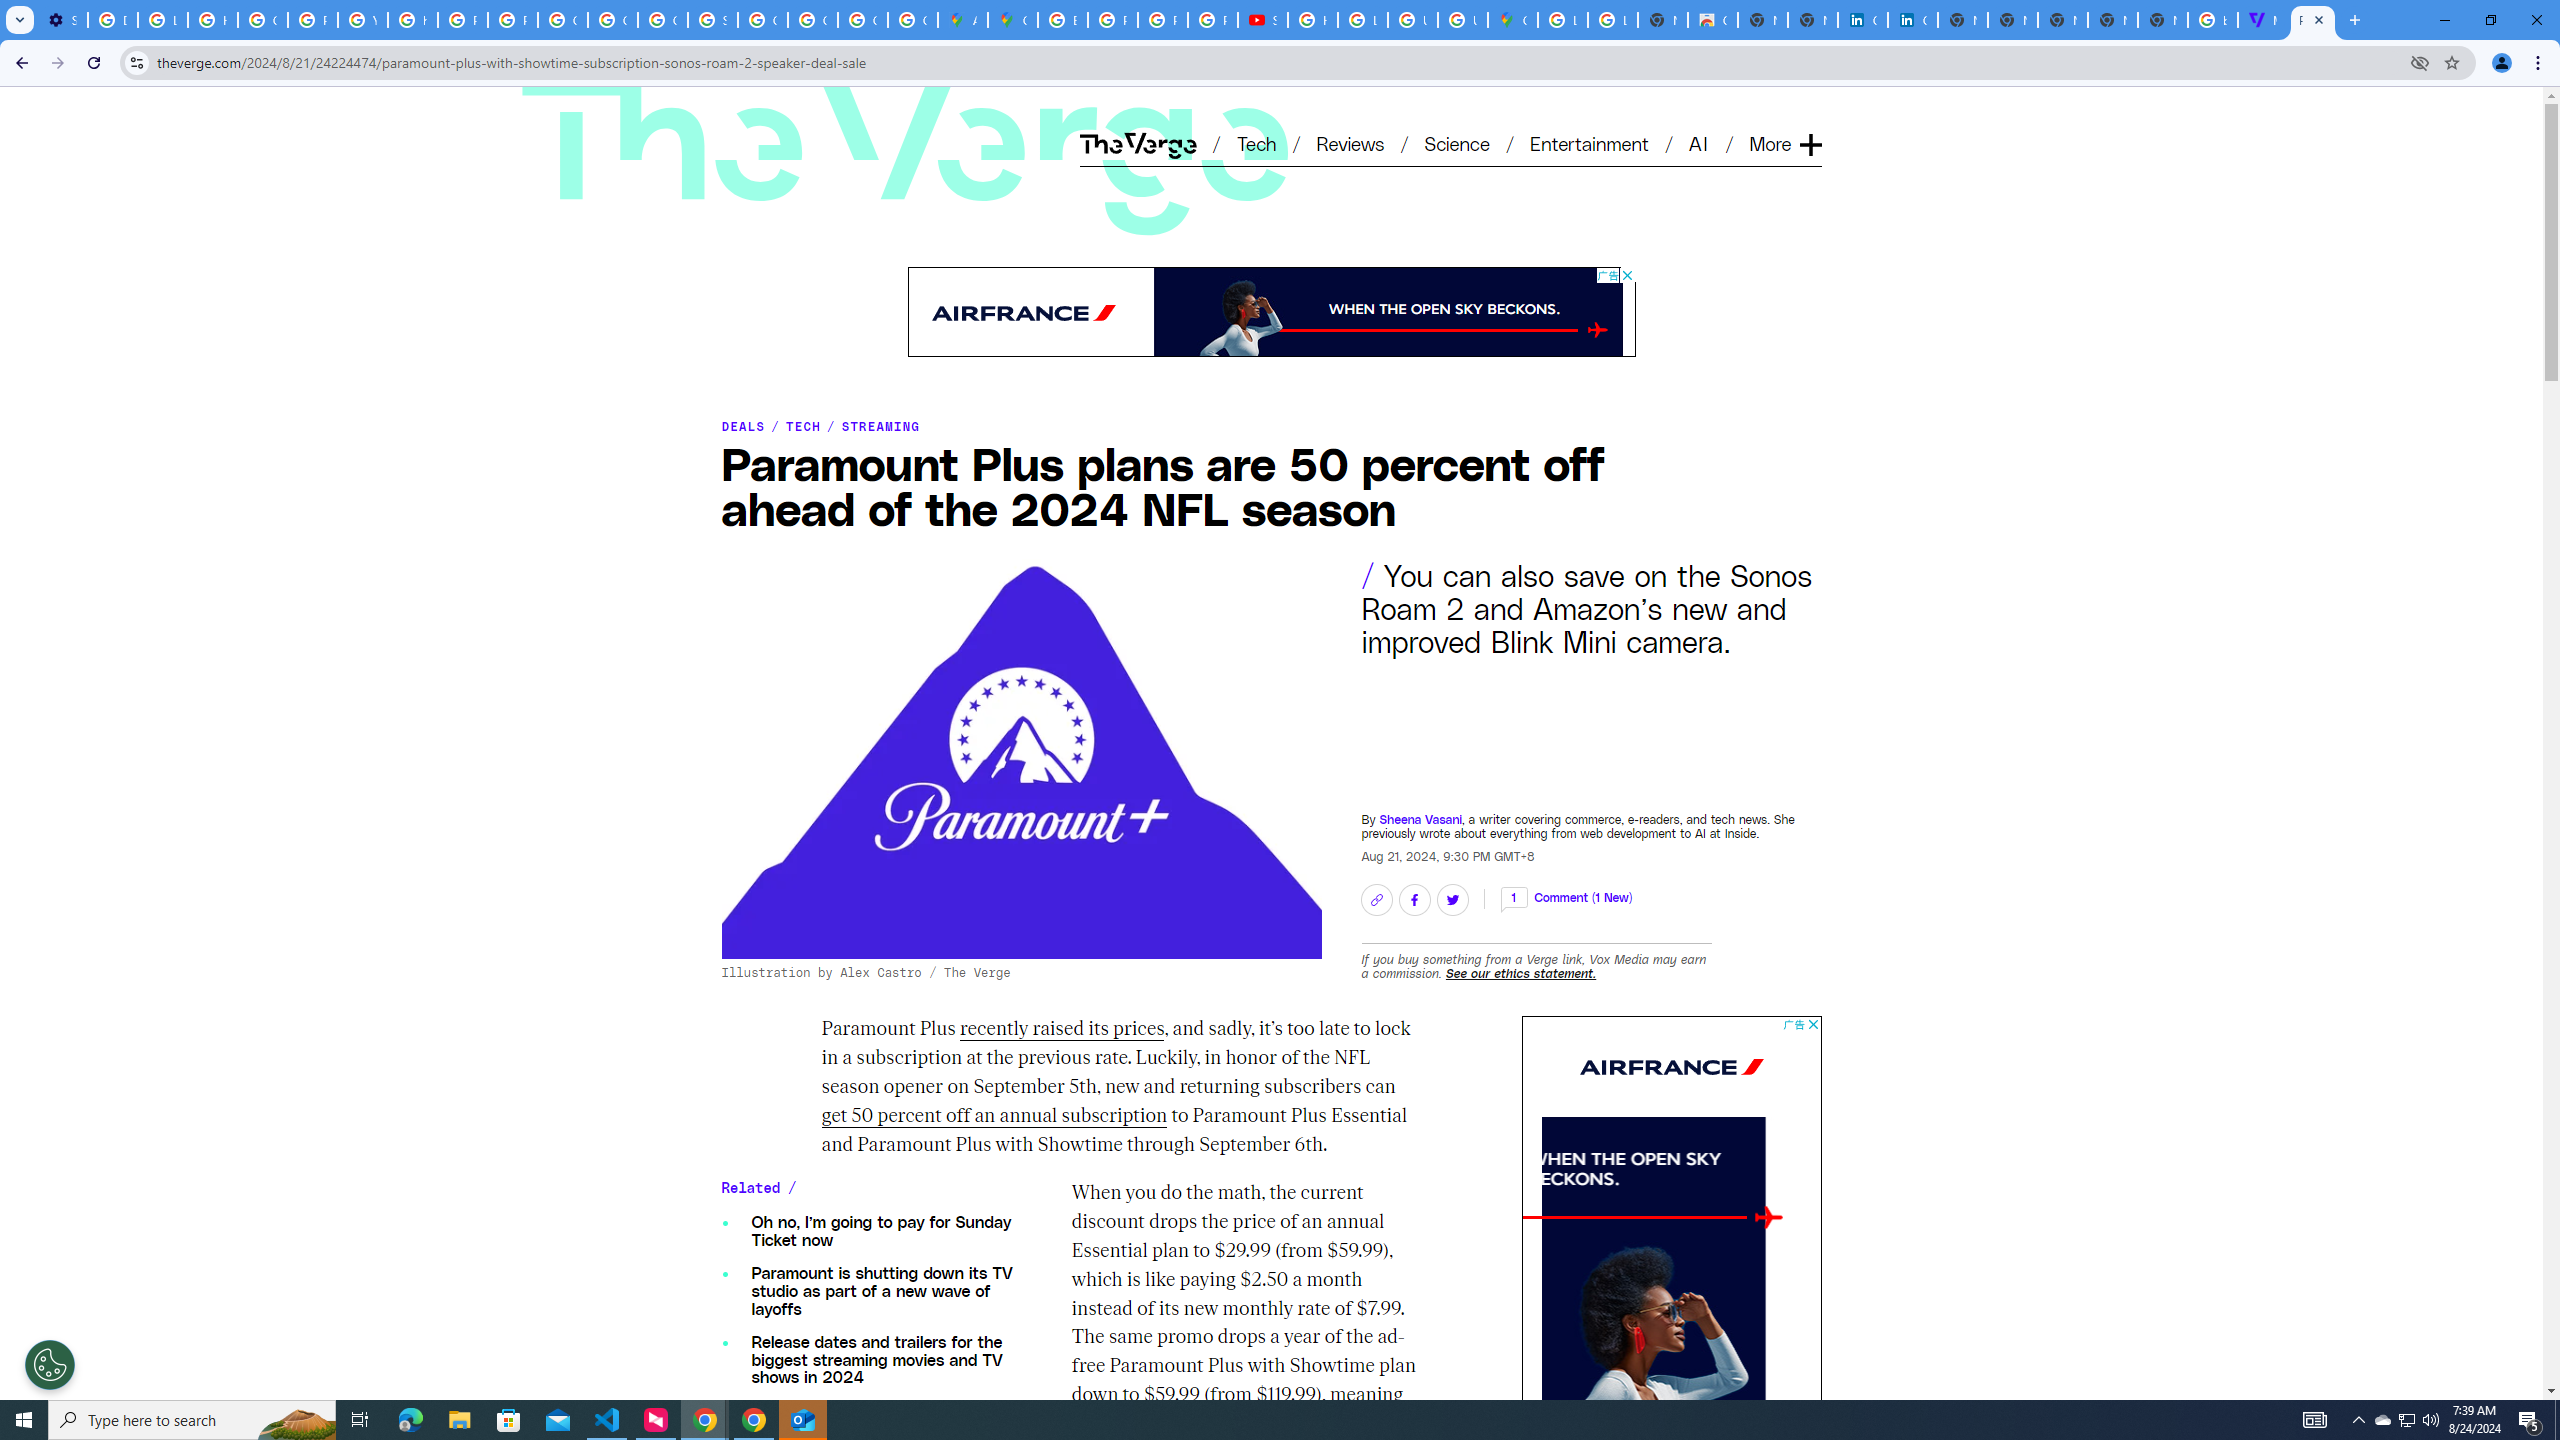 The image size is (2560, 1440). I want to click on The Verge, so click(906, 150).